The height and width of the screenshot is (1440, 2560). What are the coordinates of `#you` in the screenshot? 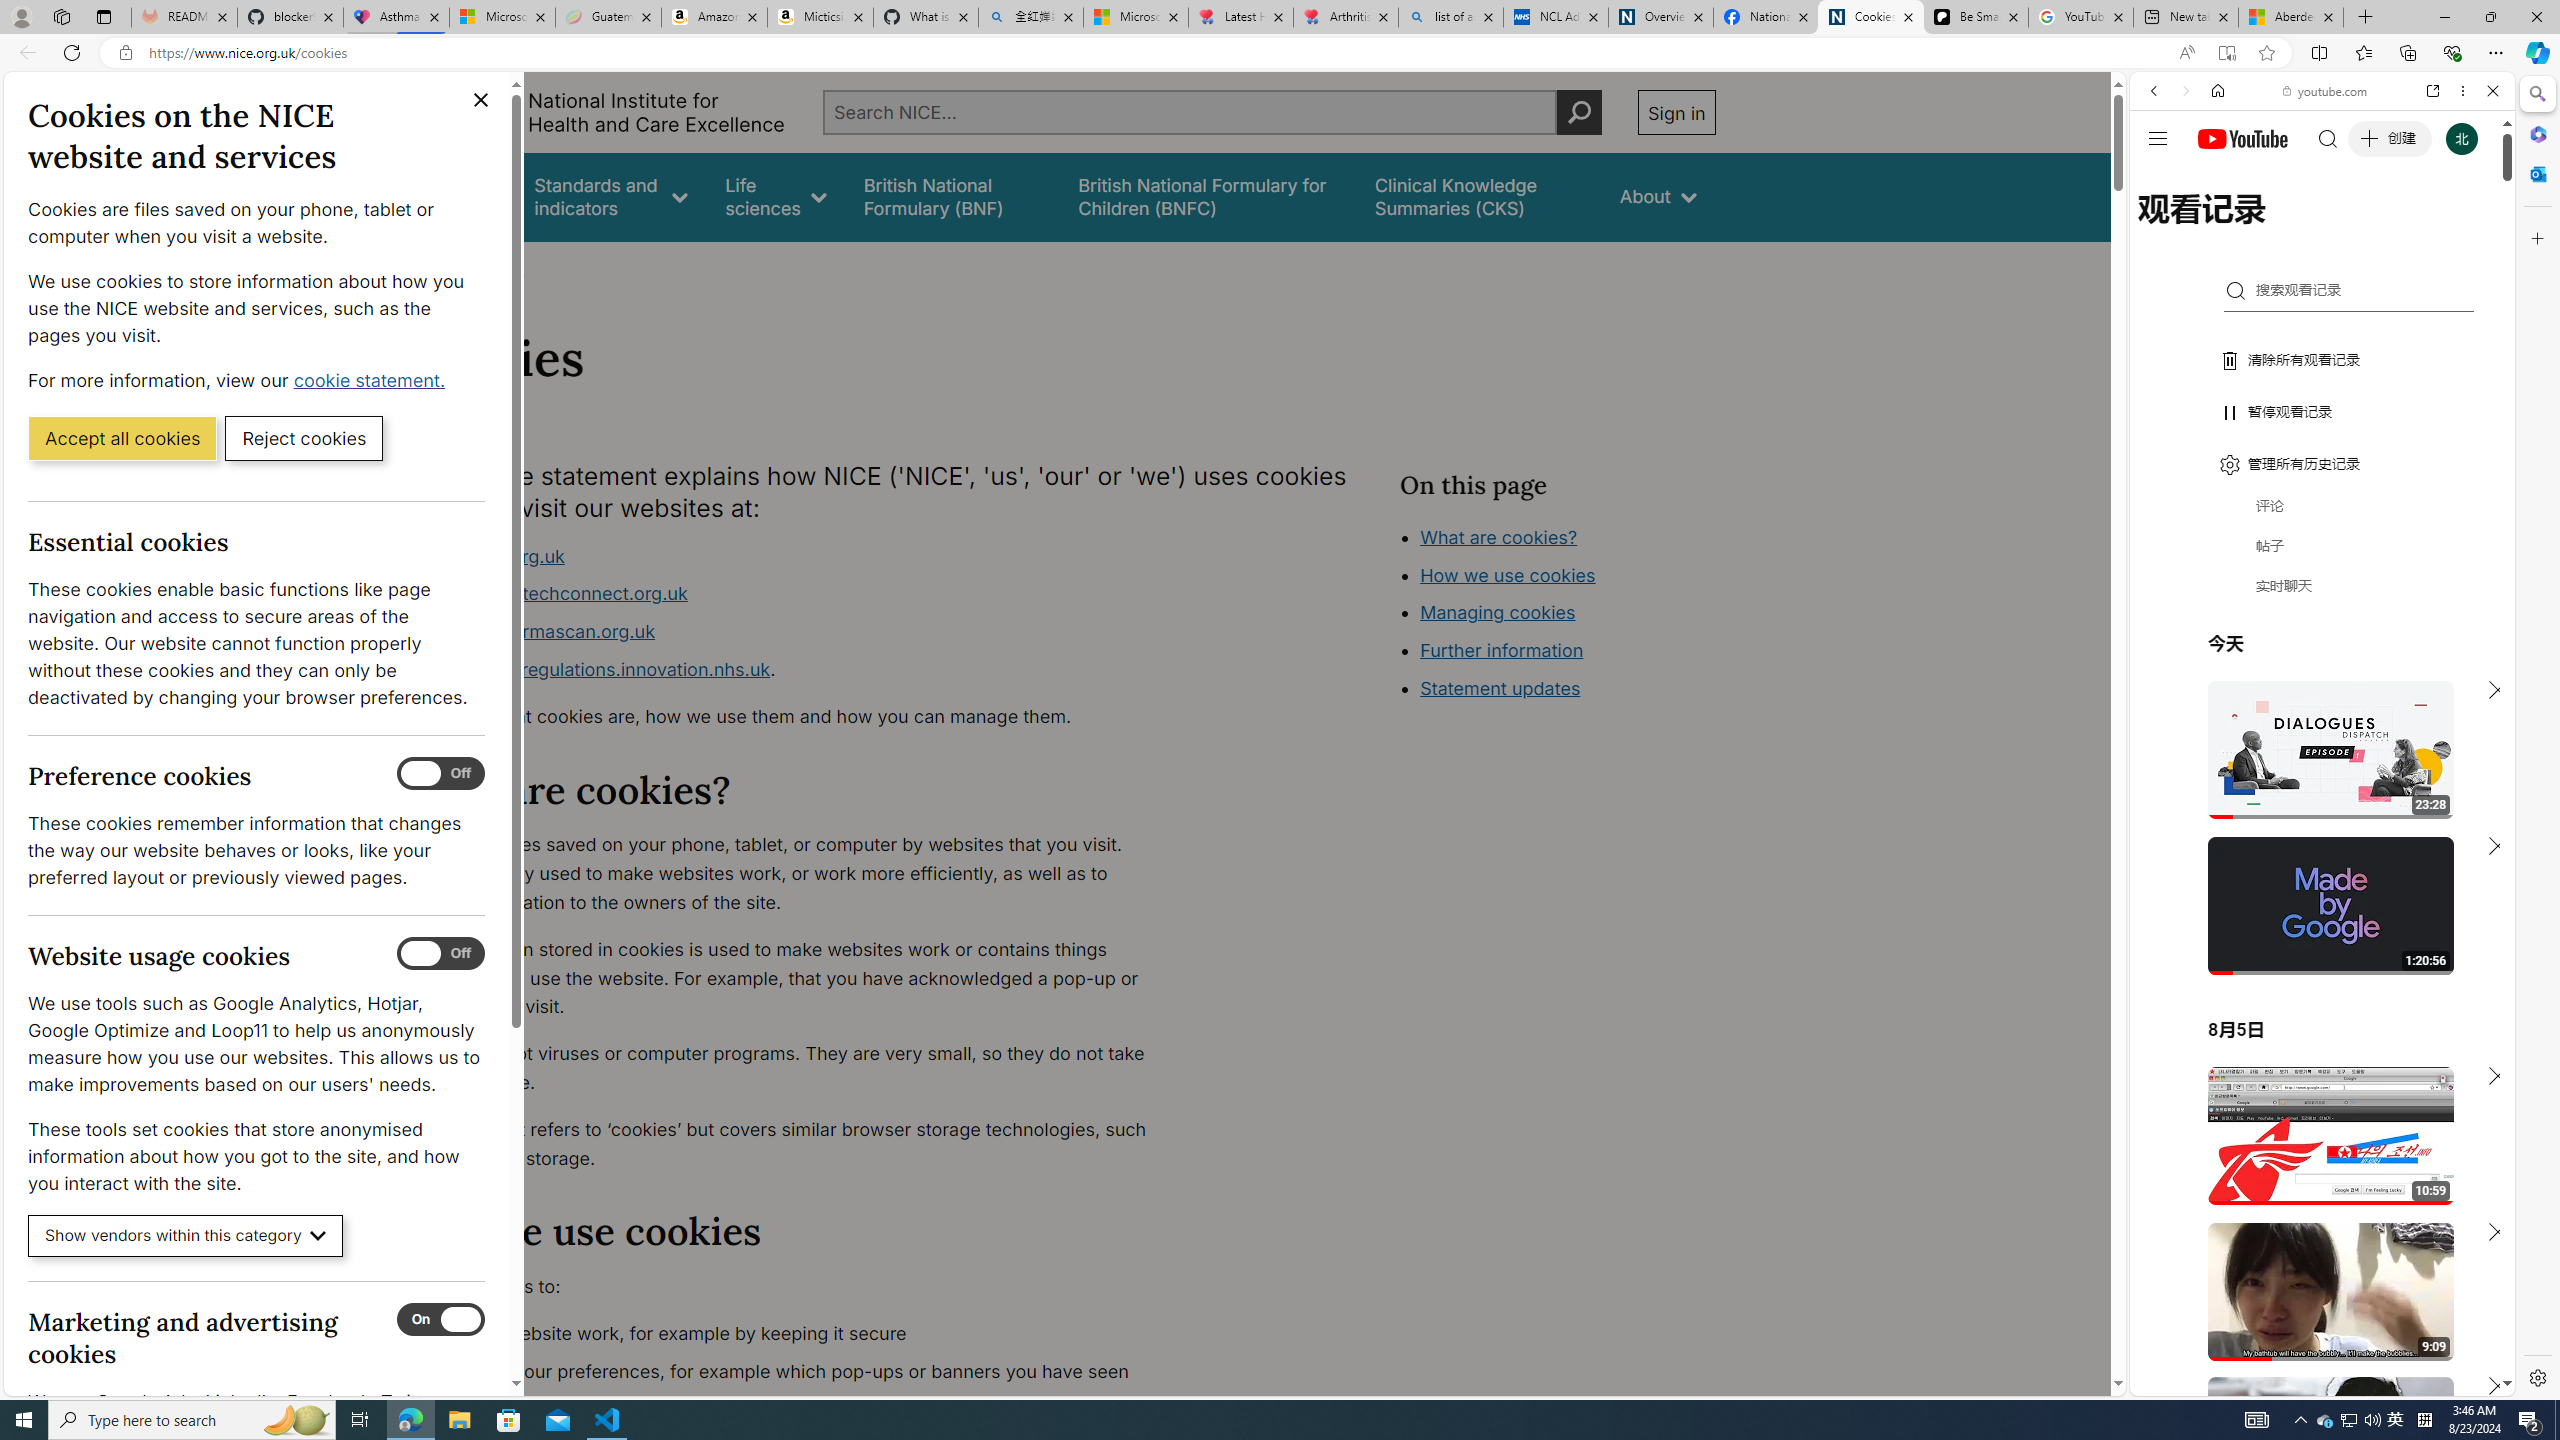 It's located at (2314, 1158).